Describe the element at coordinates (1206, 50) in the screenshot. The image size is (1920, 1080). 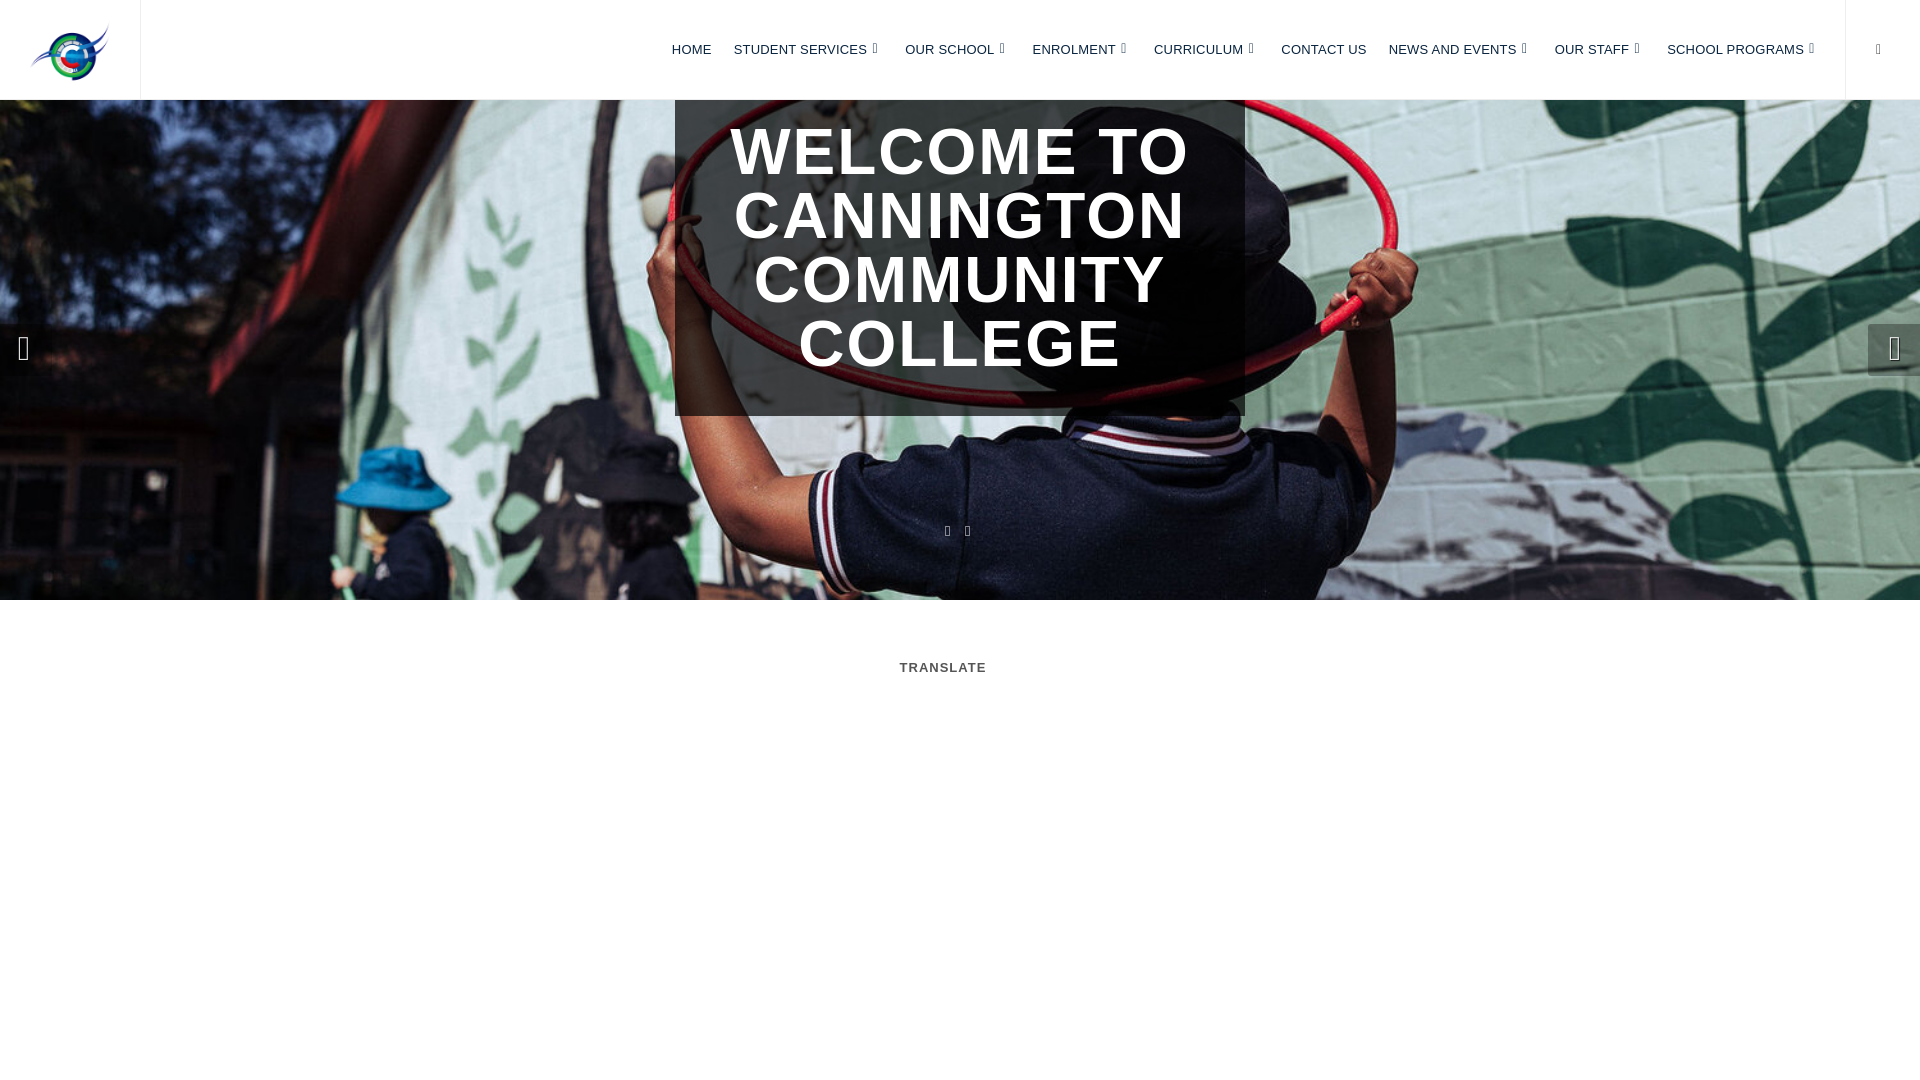
I see `CURRICULUM` at that location.